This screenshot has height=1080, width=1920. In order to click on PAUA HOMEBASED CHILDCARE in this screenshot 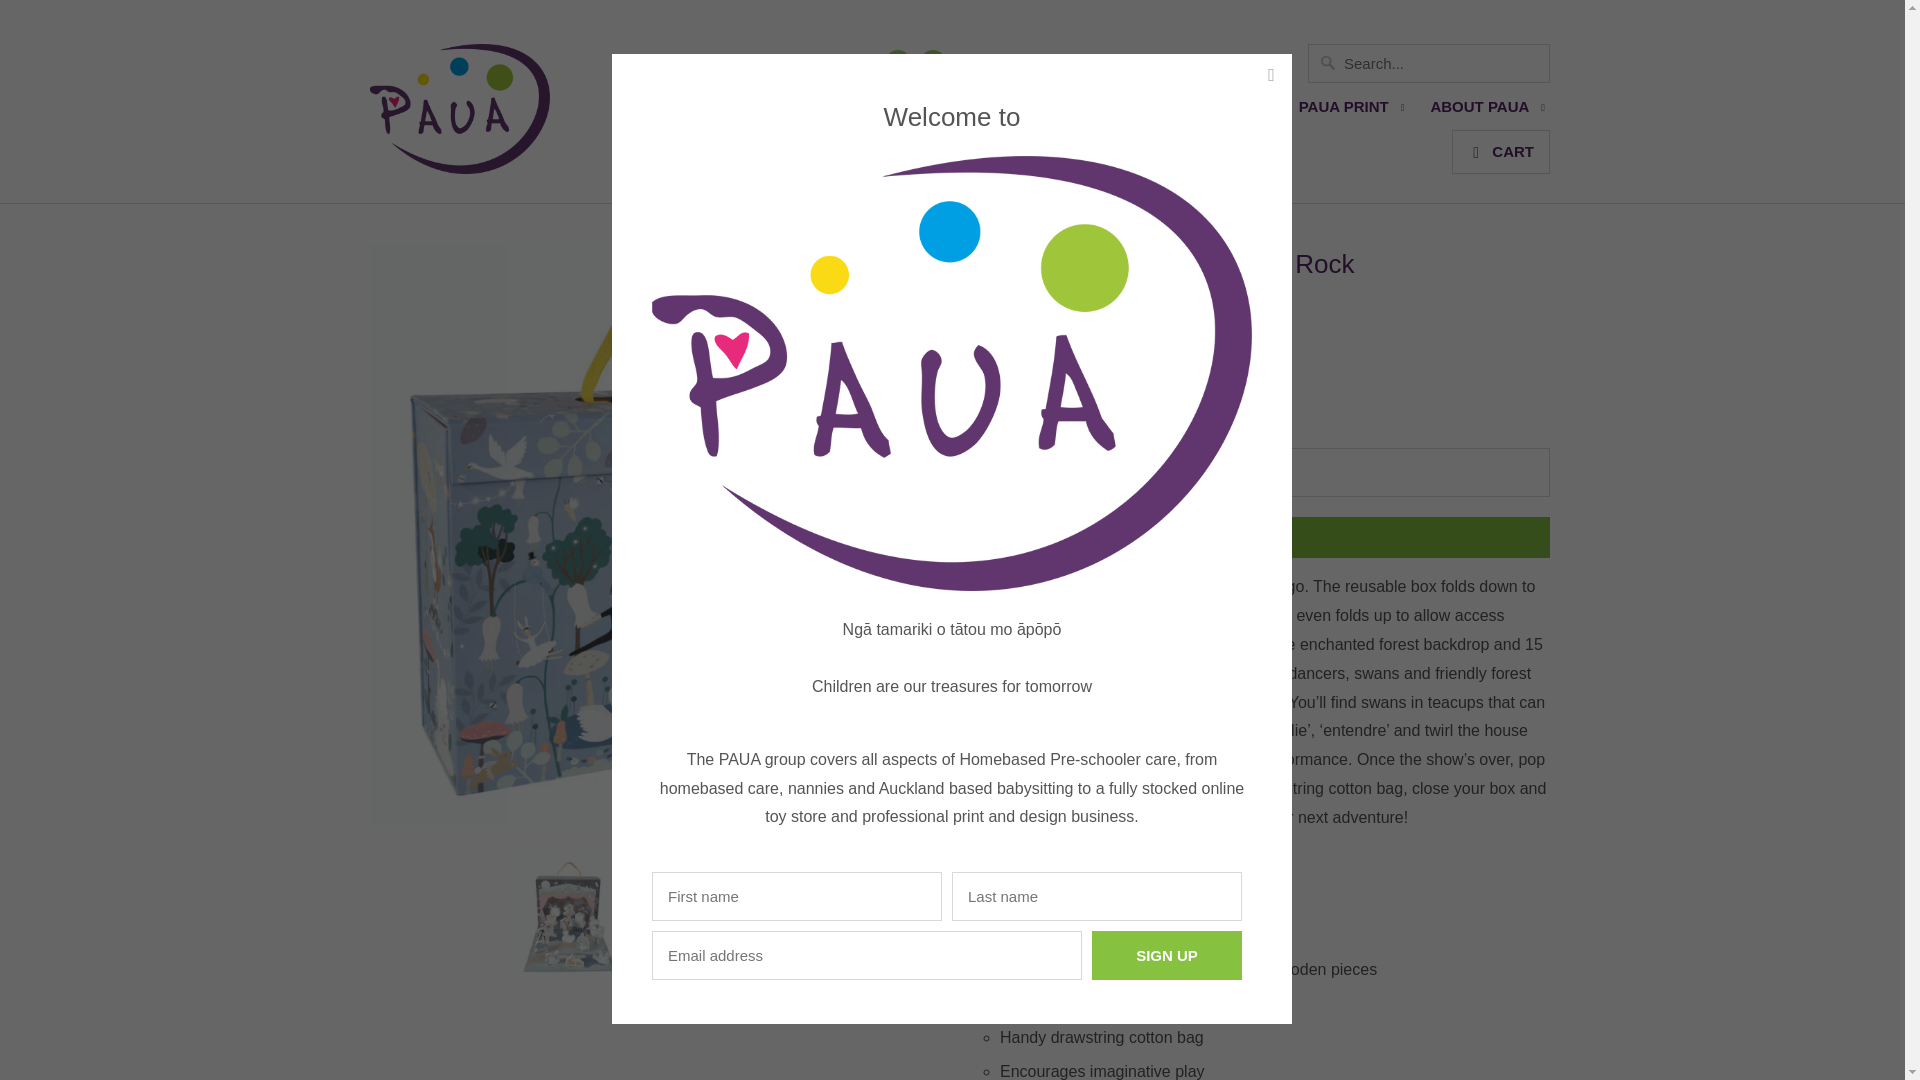, I will do `click(812, 112)`.